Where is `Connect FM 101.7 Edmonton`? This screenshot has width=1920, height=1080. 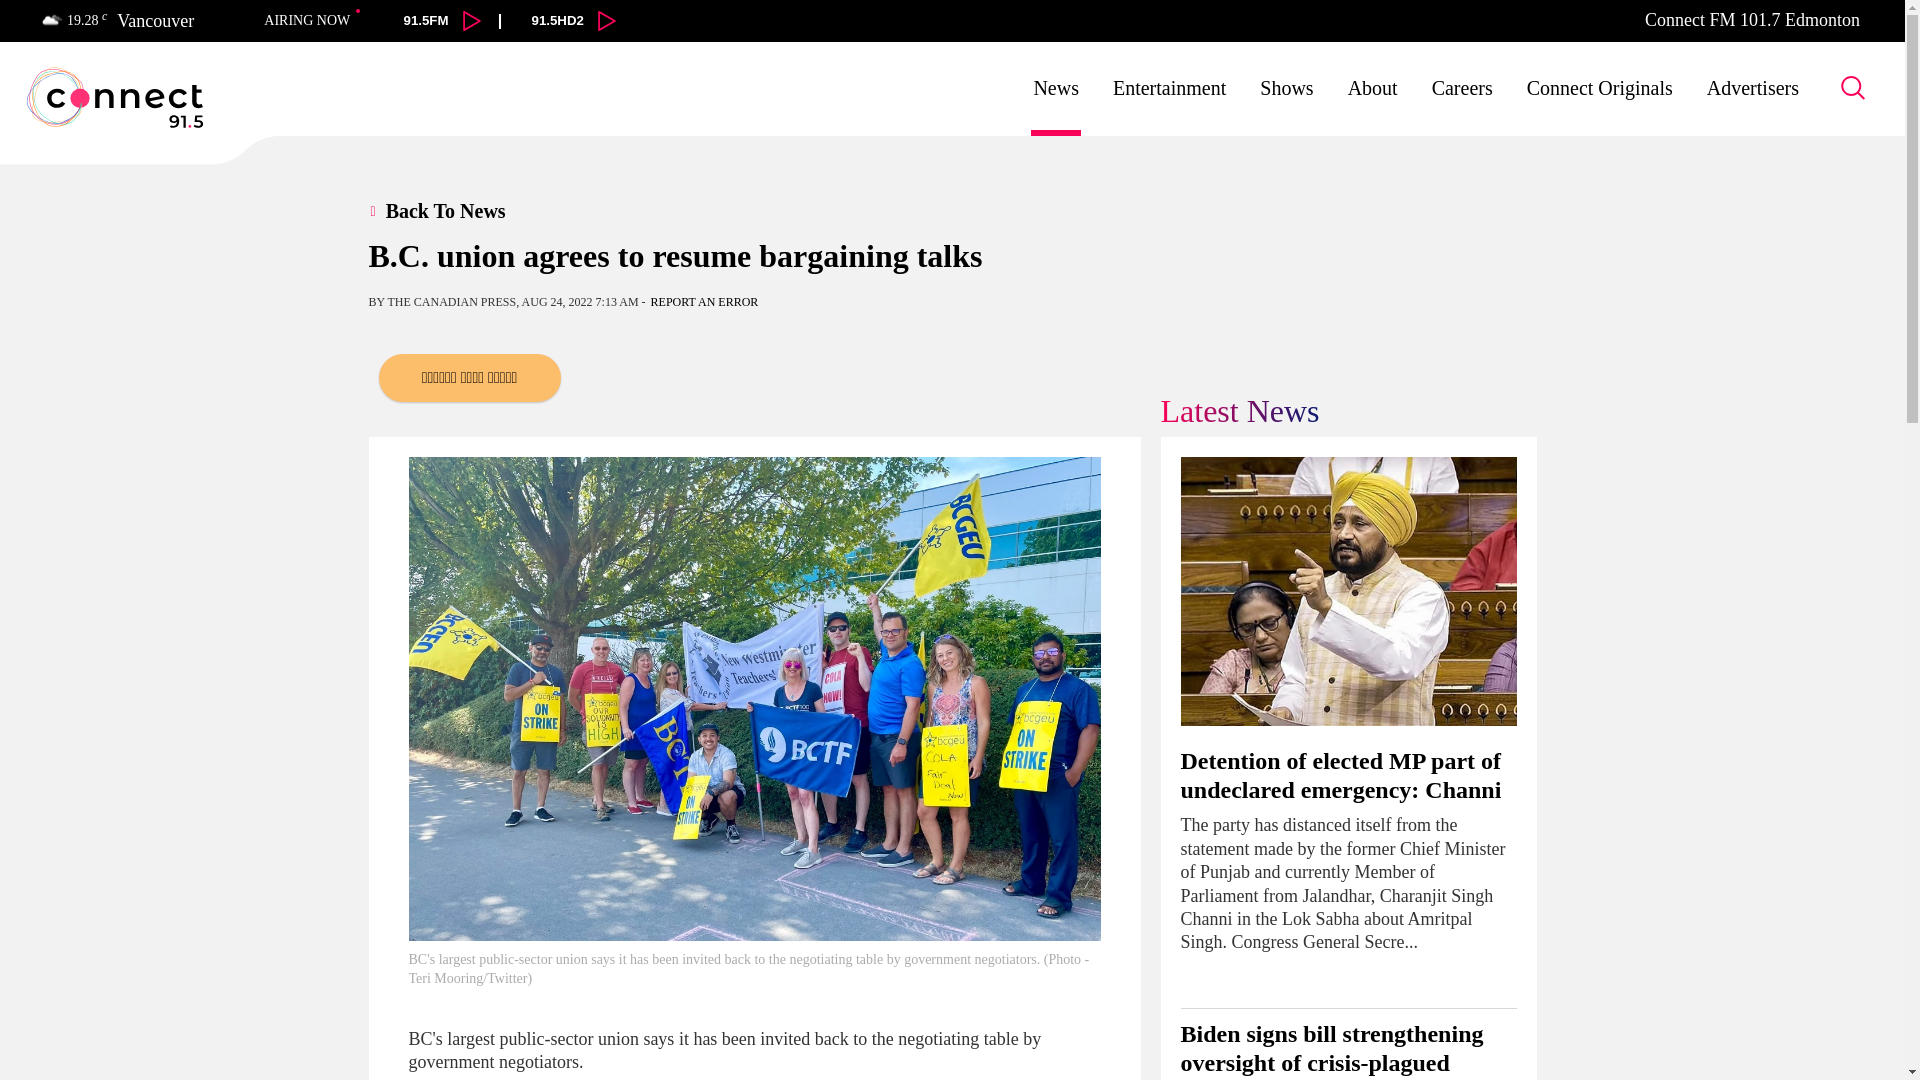
Connect FM 101.7 Edmonton is located at coordinates (1752, 20).